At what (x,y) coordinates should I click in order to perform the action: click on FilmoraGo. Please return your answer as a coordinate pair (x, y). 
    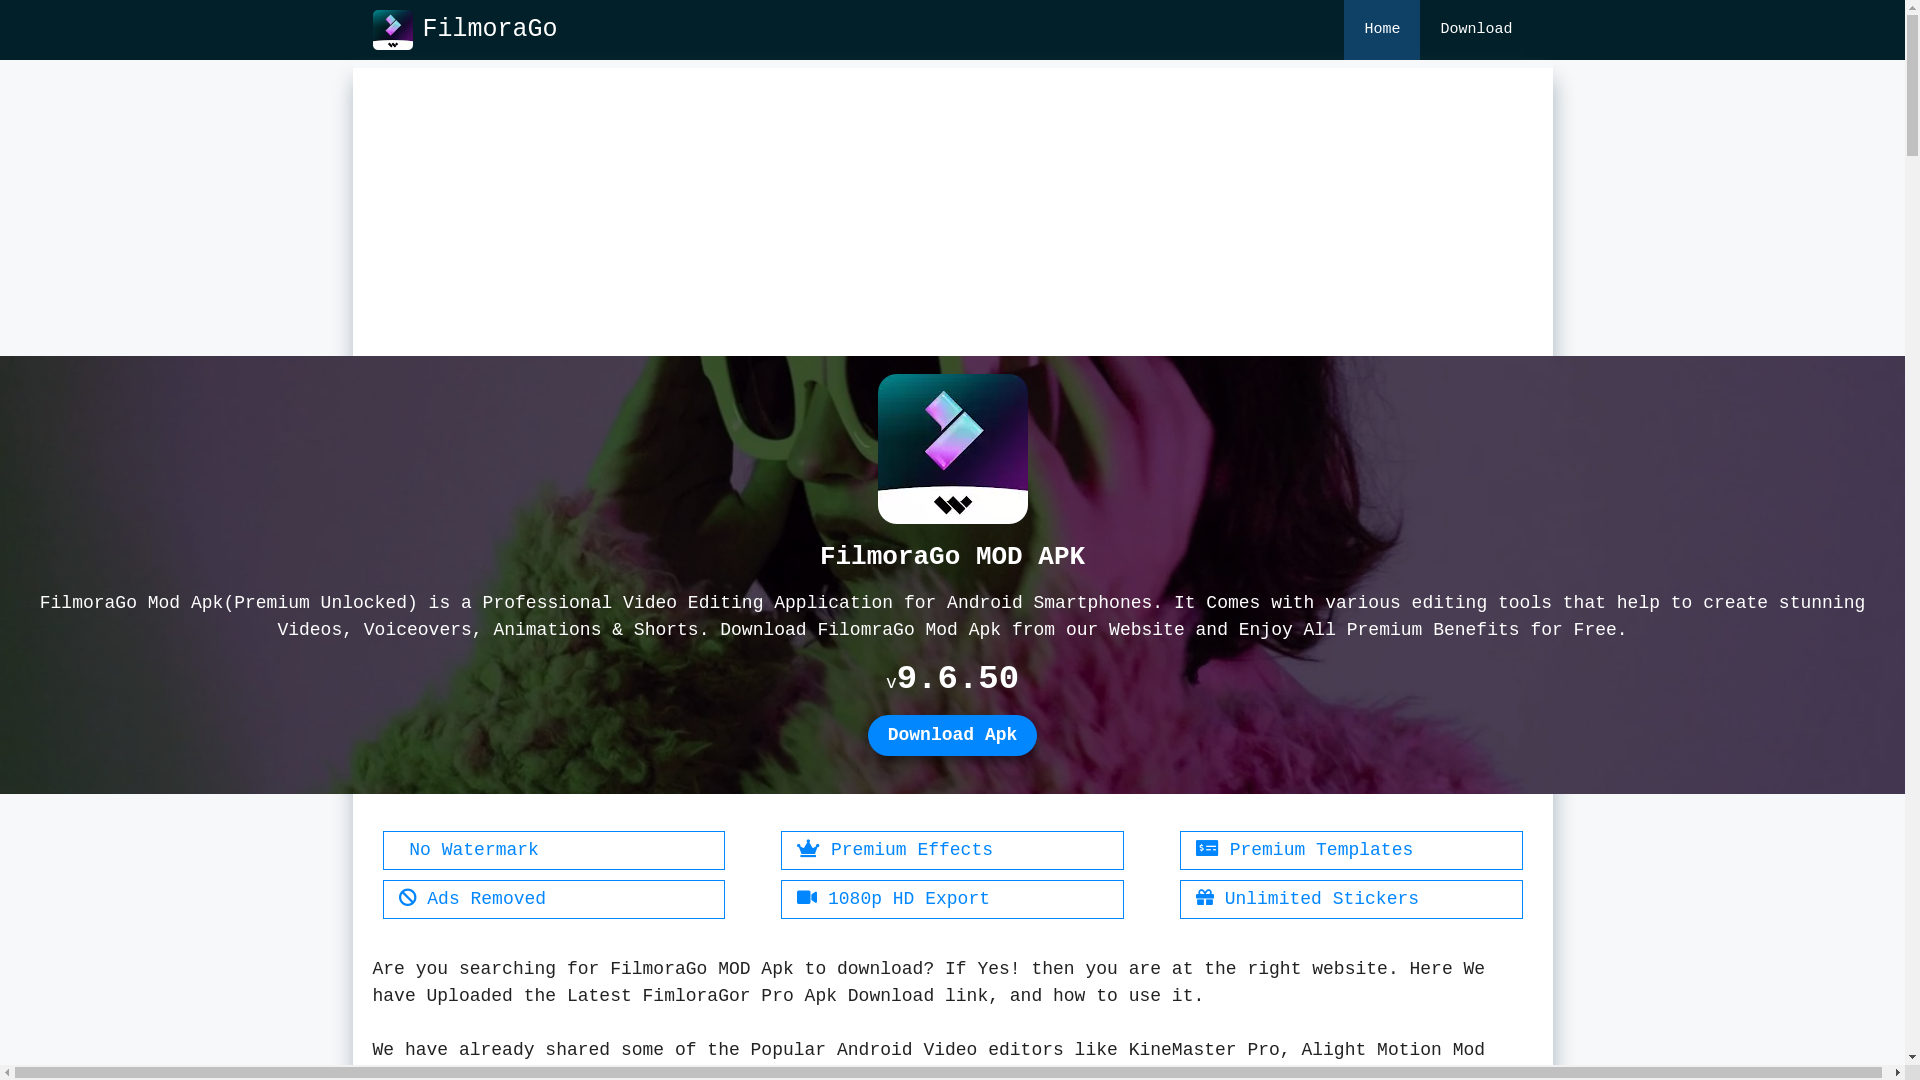
    Looking at the image, I should click on (392, 30).